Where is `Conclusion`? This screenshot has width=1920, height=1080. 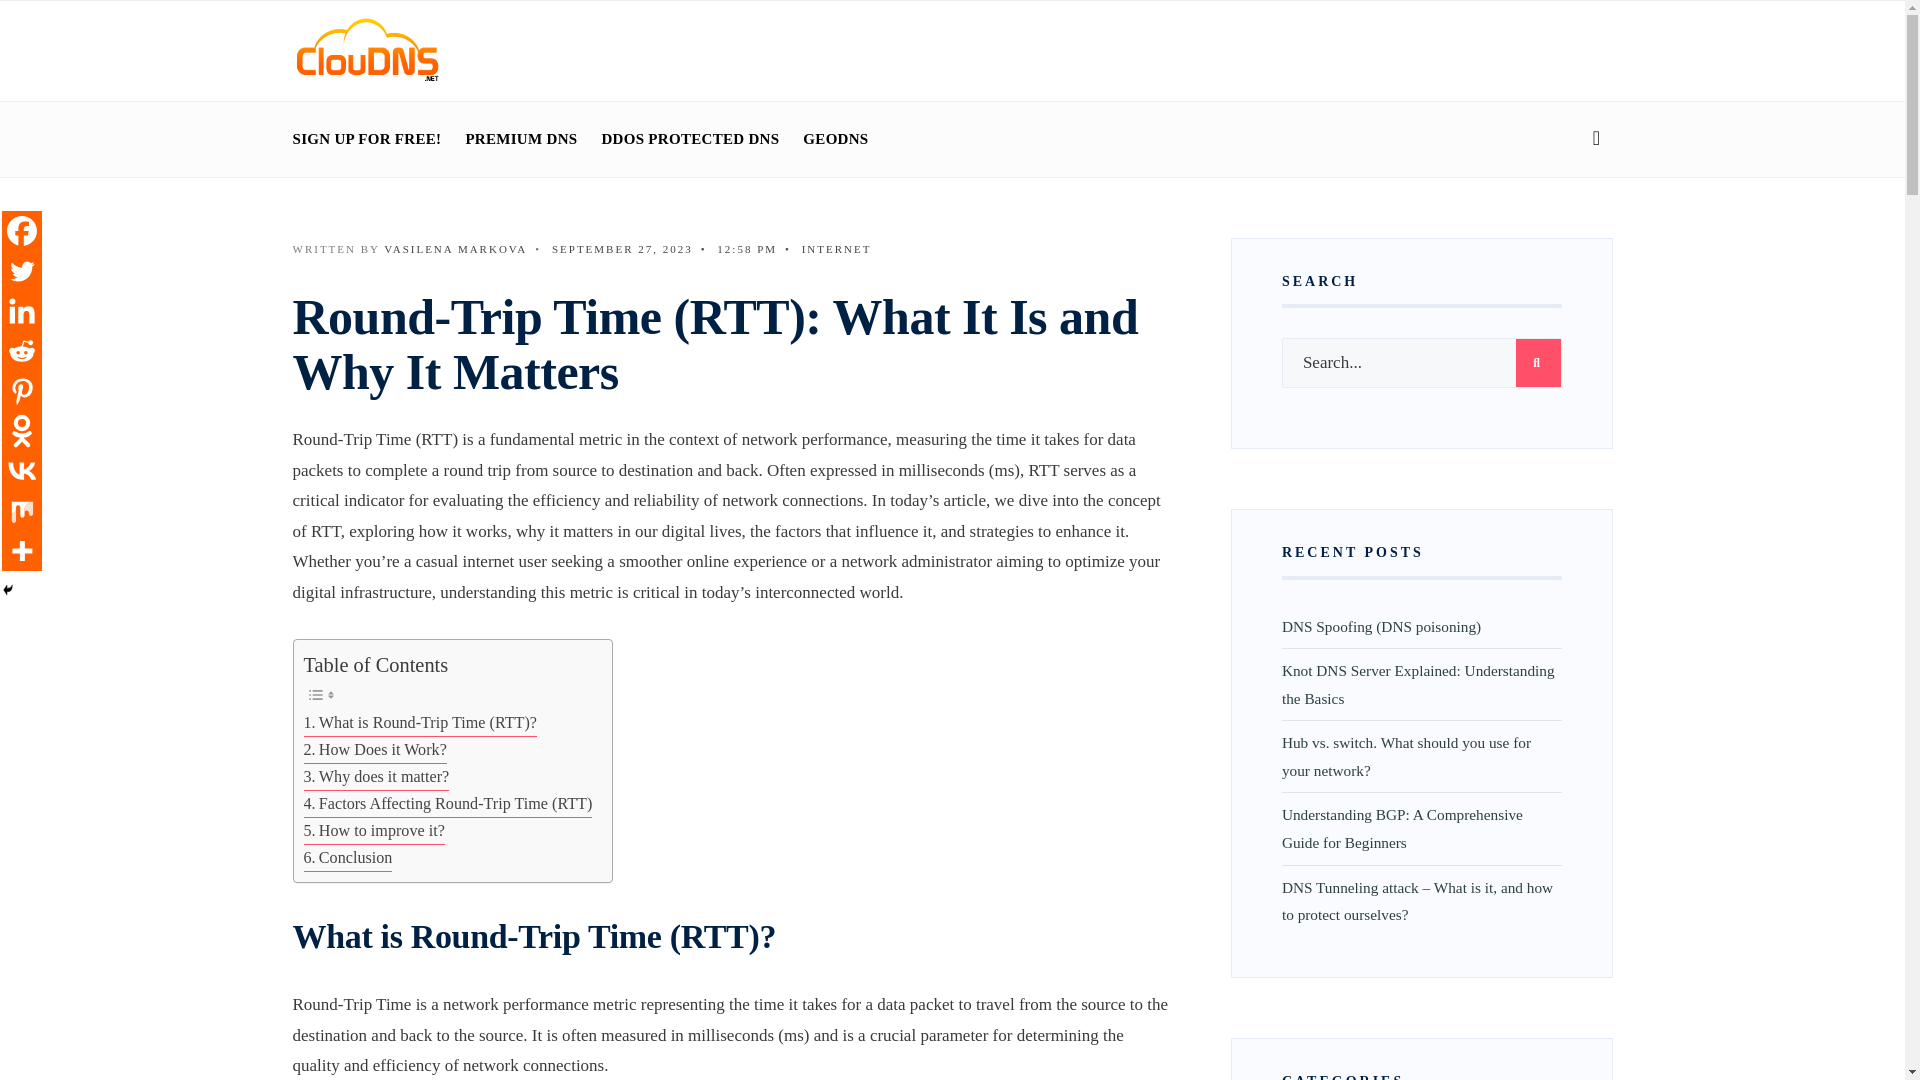 Conclusion is located at coordinates (348, 858).